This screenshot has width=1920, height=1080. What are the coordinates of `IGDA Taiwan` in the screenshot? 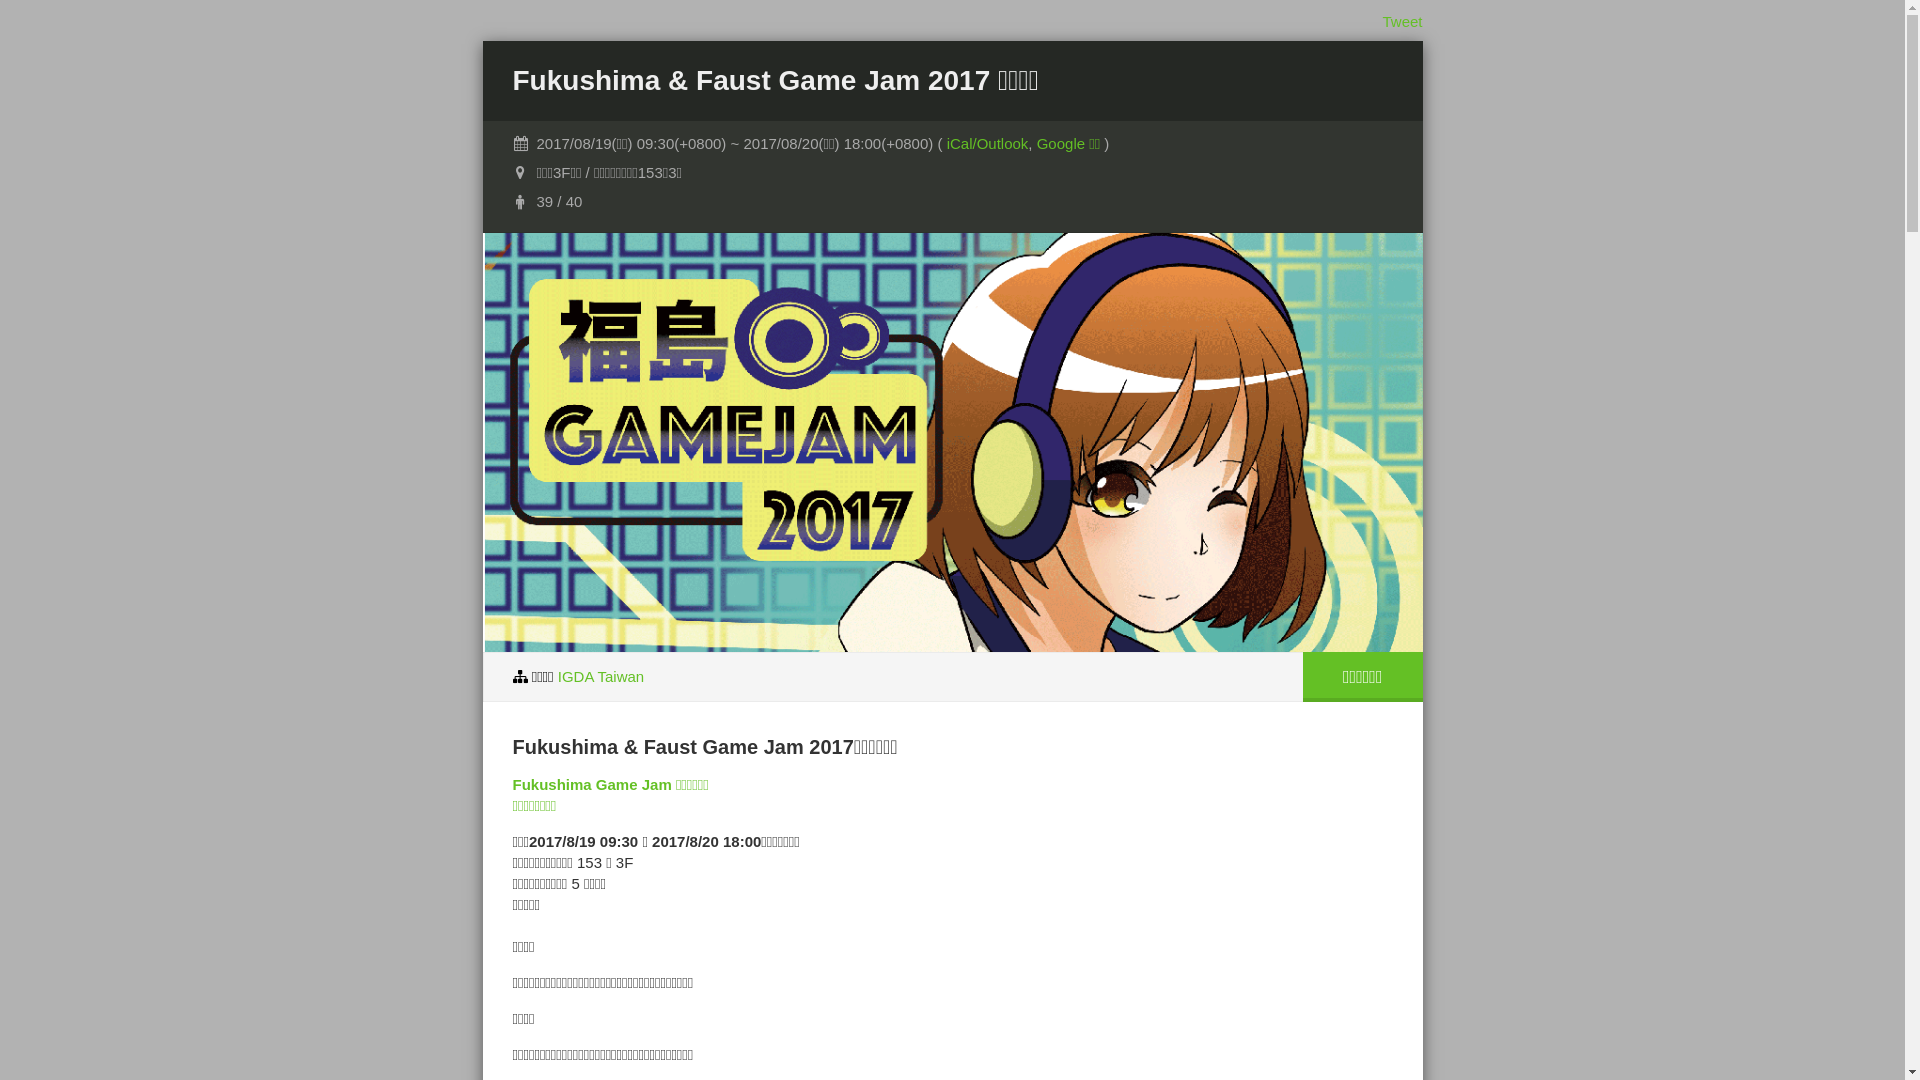 It's located at (601, 676).